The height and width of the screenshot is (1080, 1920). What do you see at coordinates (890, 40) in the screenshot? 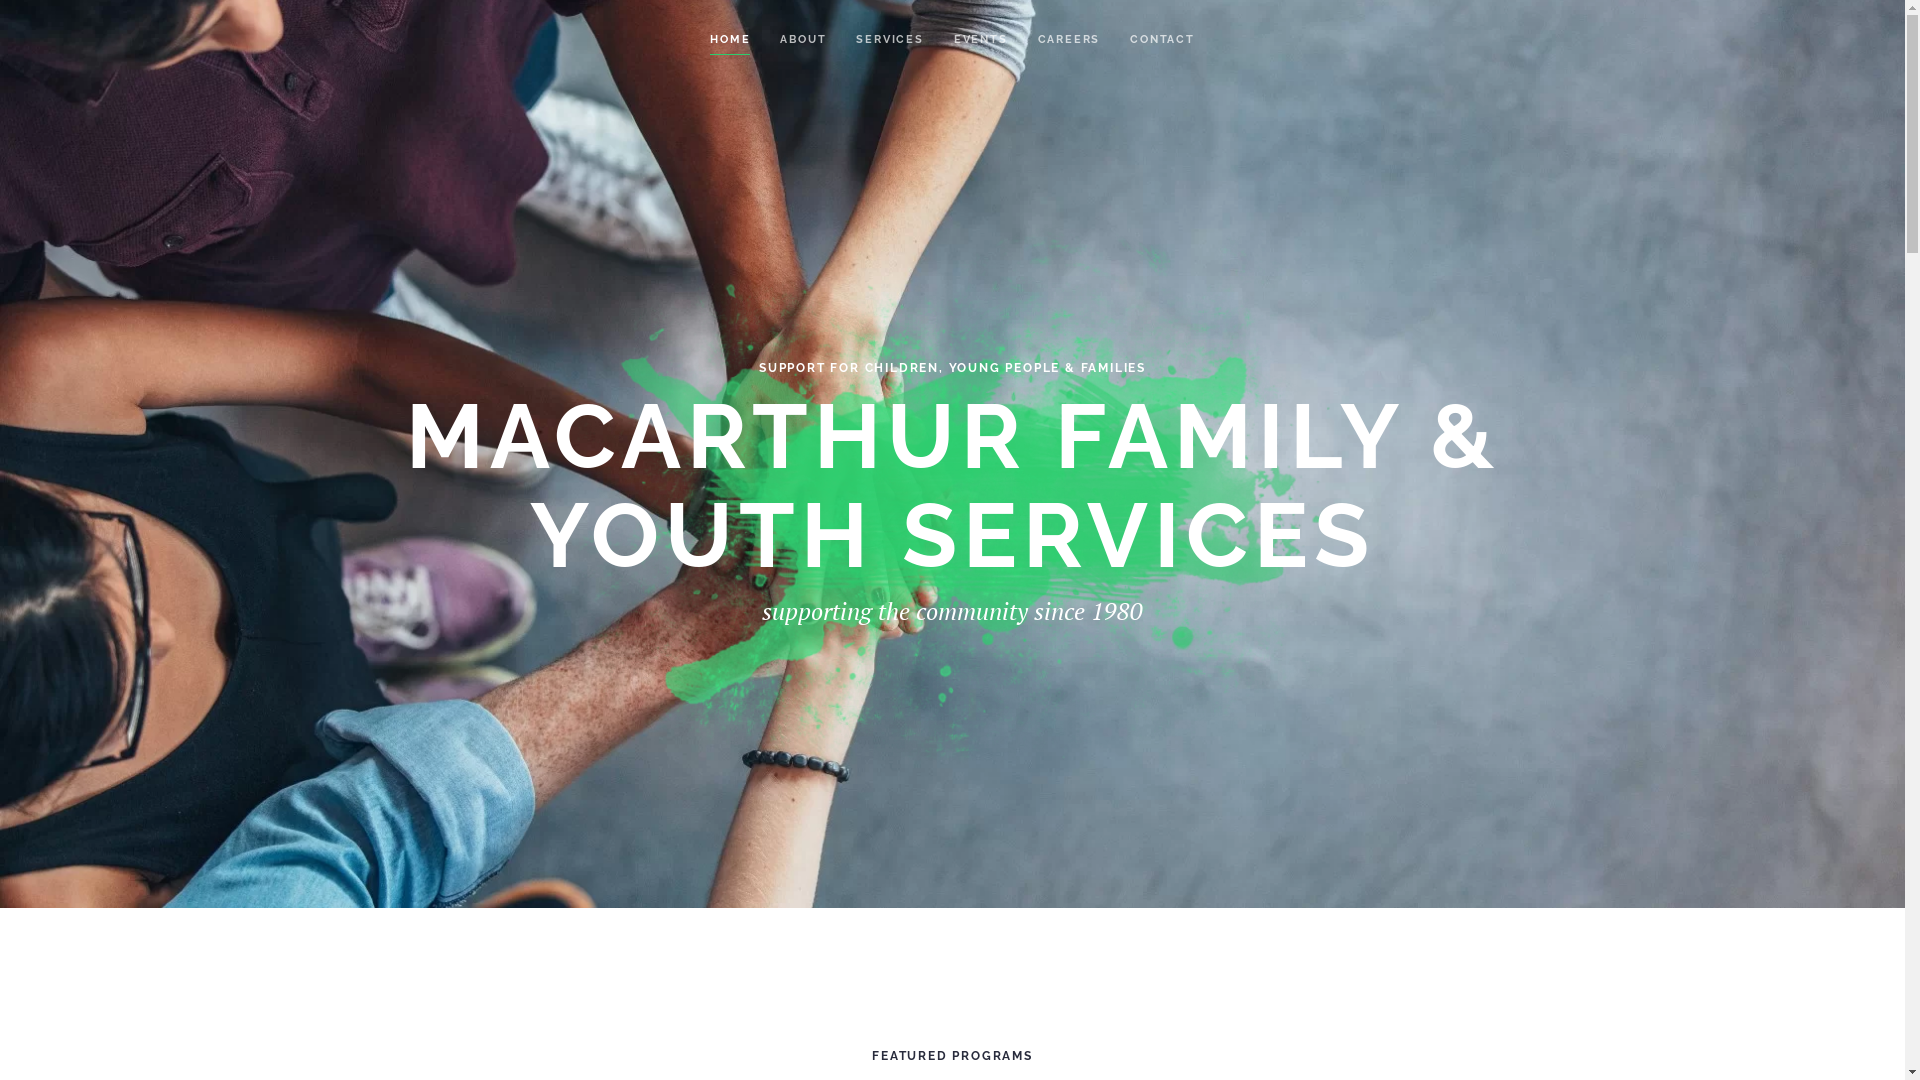
I see `SERVICES` at bounding box center [890, 40].